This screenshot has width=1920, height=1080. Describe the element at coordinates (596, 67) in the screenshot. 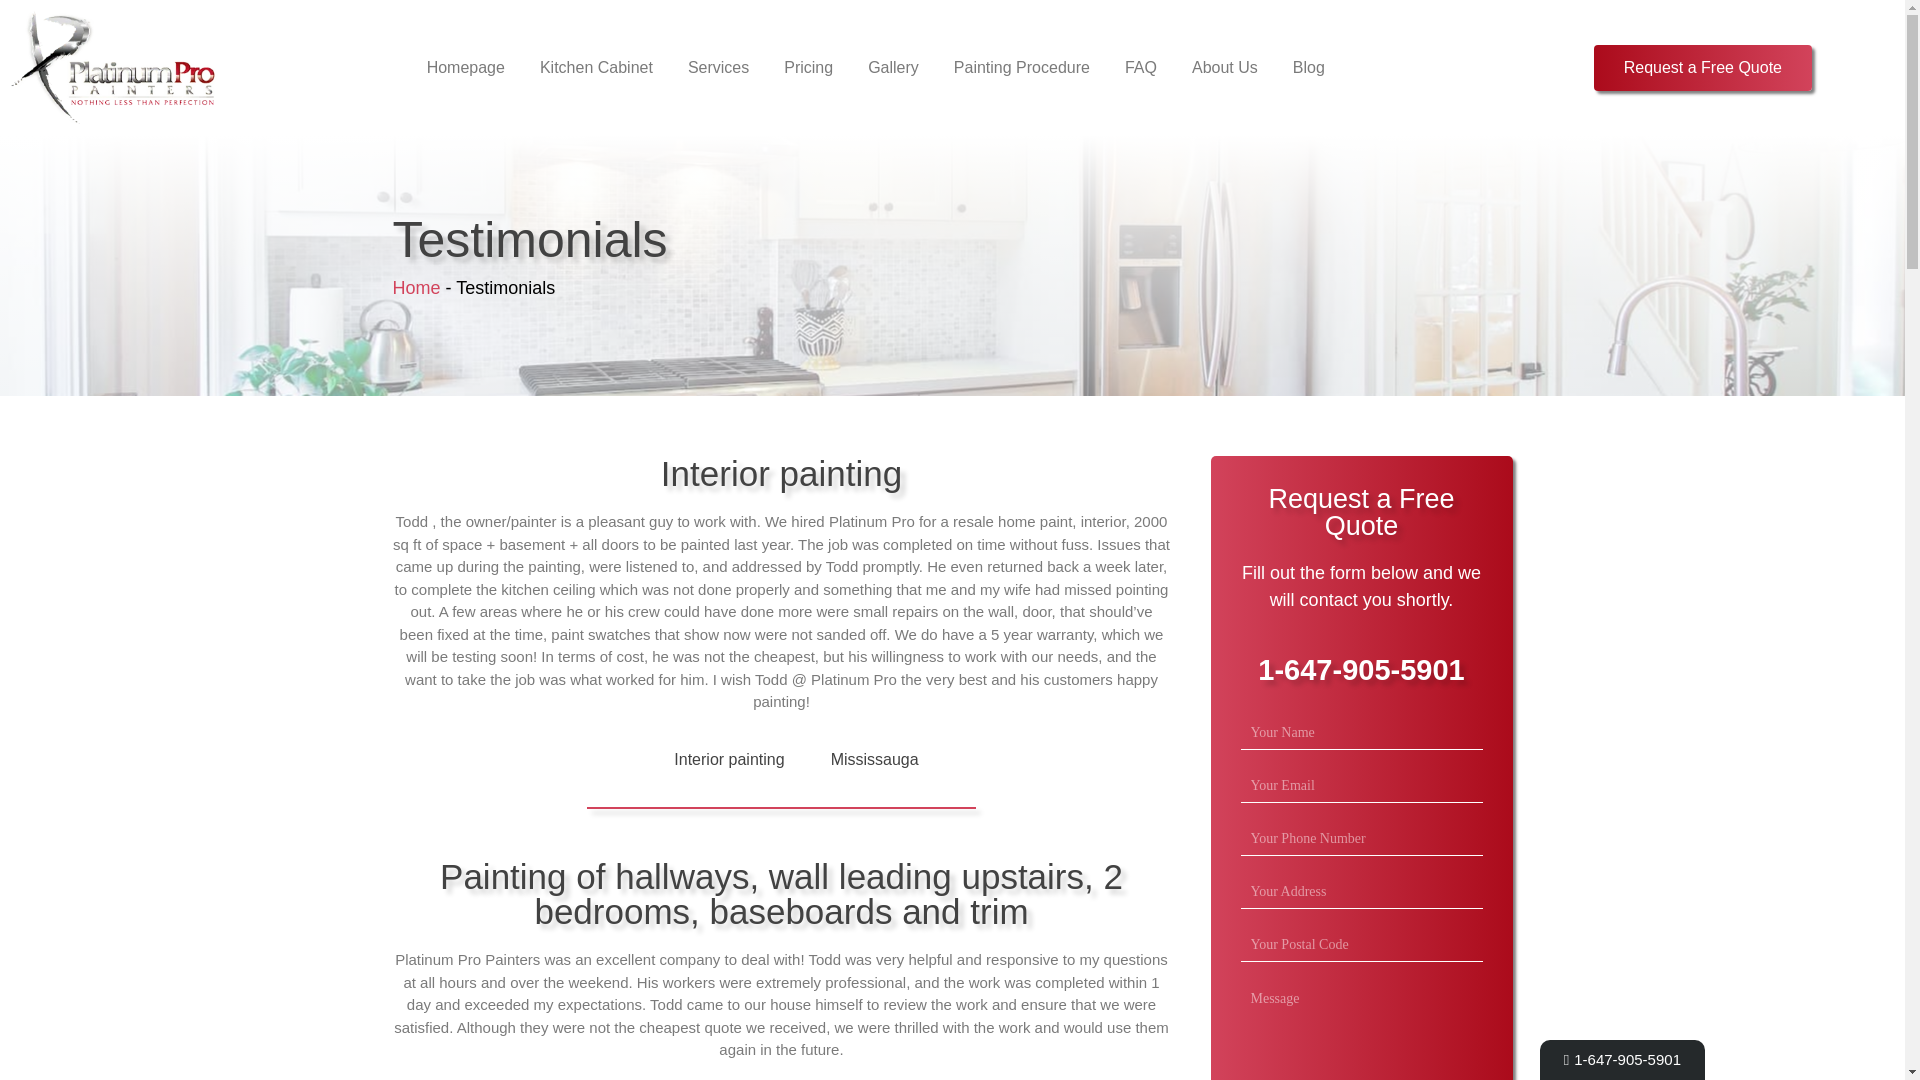

I see `Kitchen Cabinet` at that location.